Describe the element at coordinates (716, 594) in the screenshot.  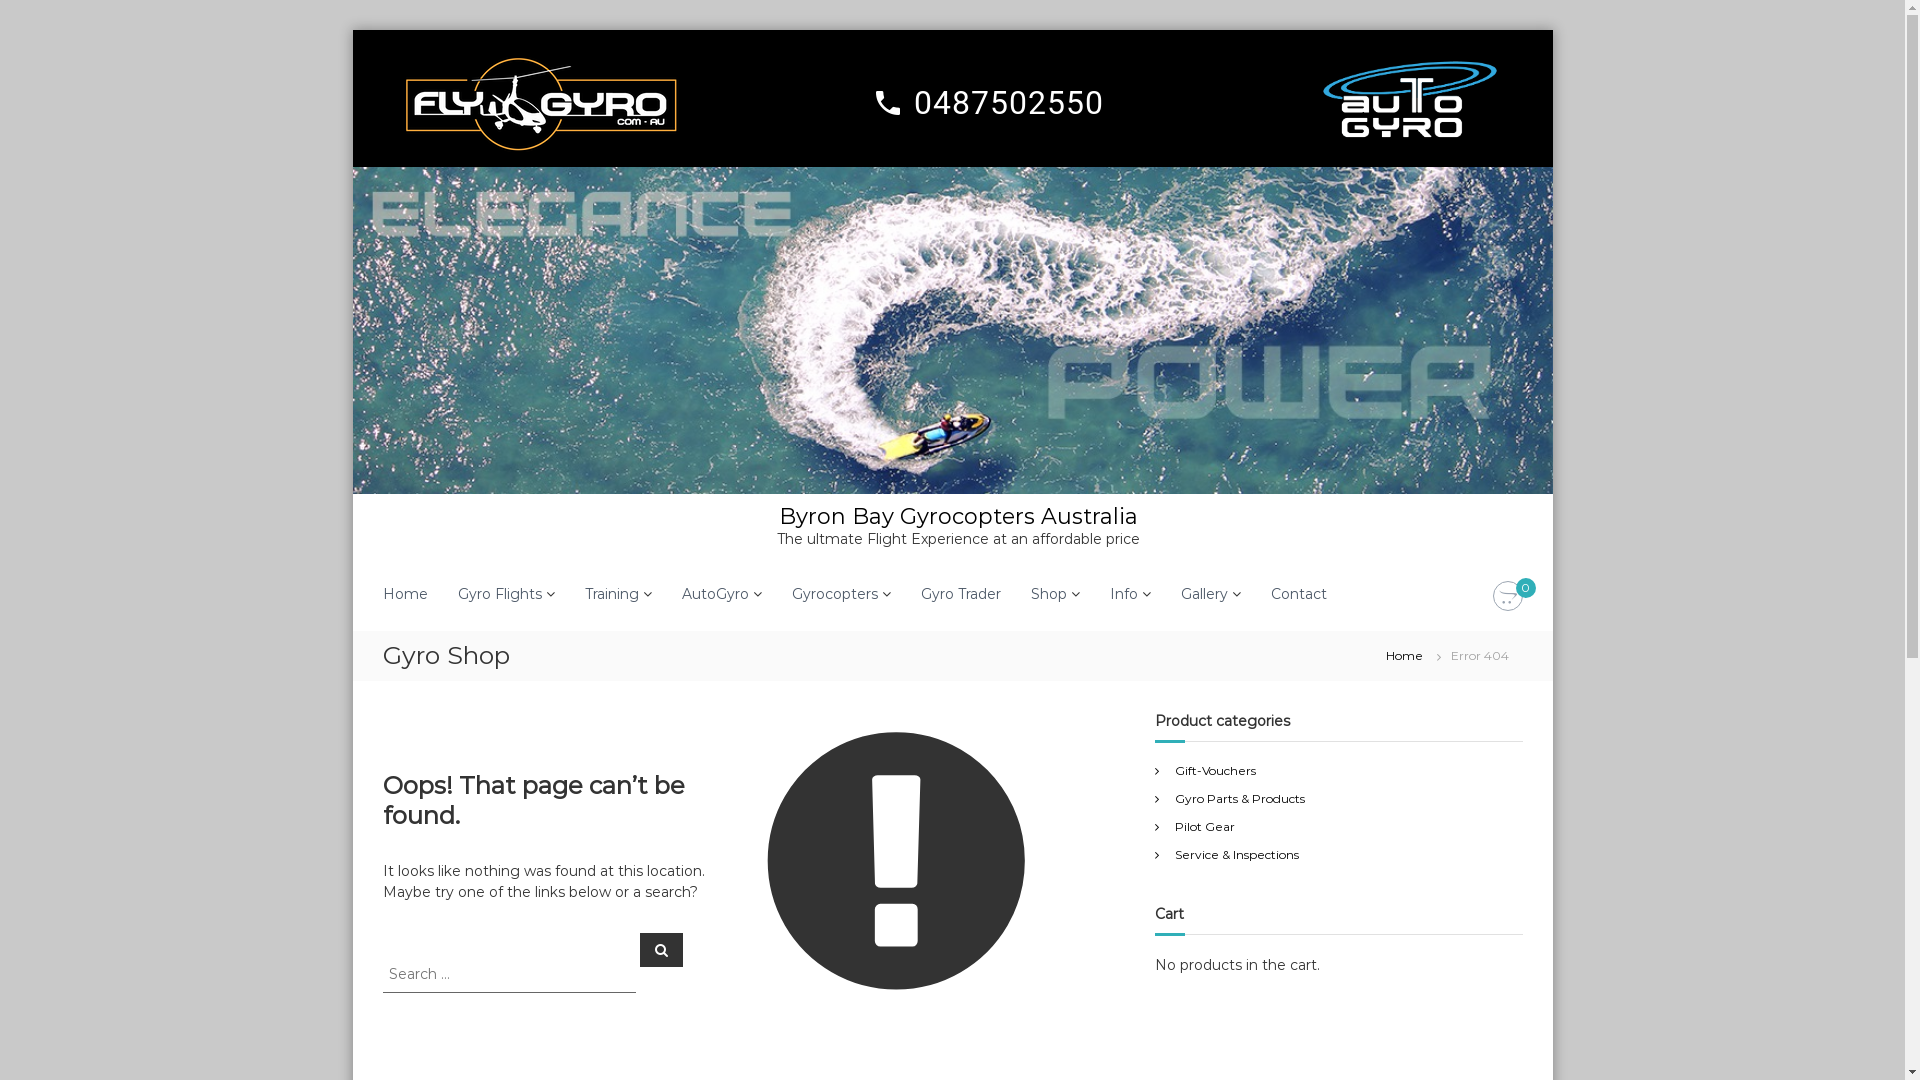
I see `AutoGyro` at that location.